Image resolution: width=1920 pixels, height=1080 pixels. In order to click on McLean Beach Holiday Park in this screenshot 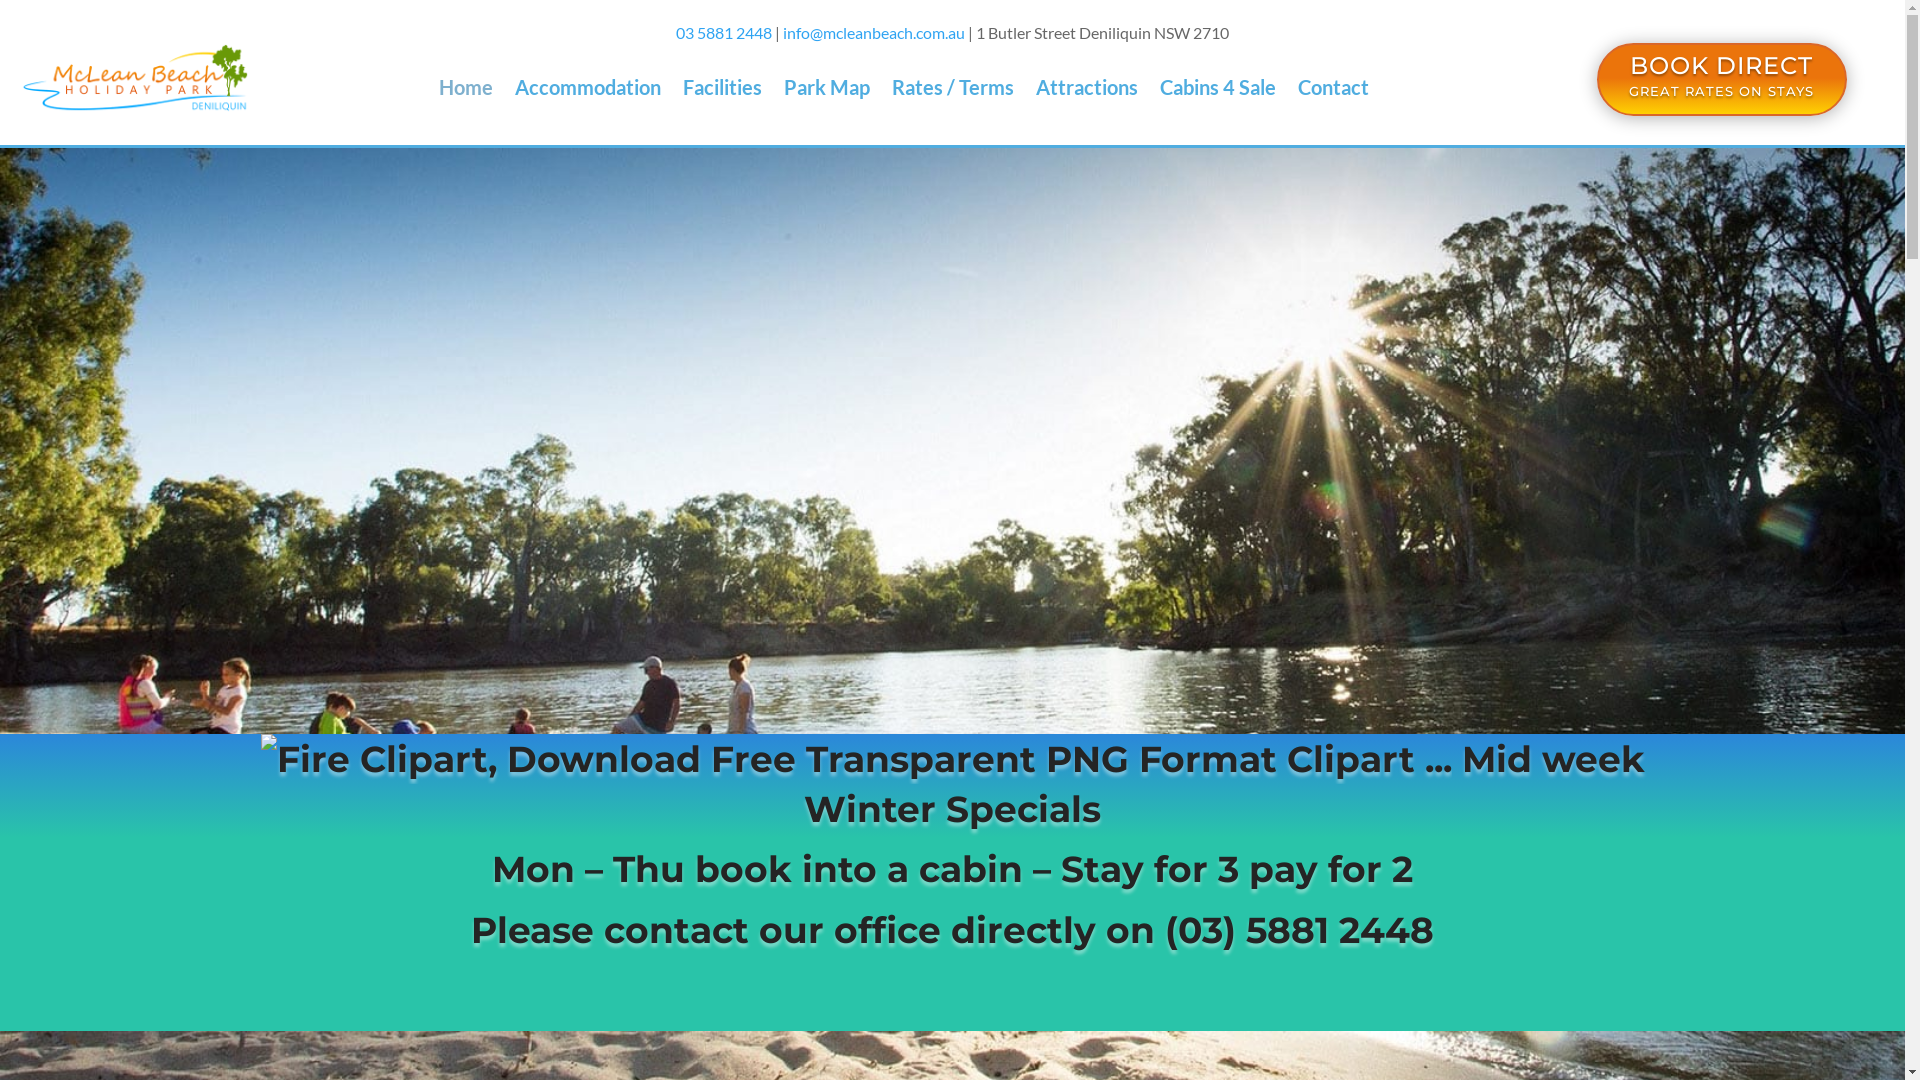, I will do `click(135, 78)`.